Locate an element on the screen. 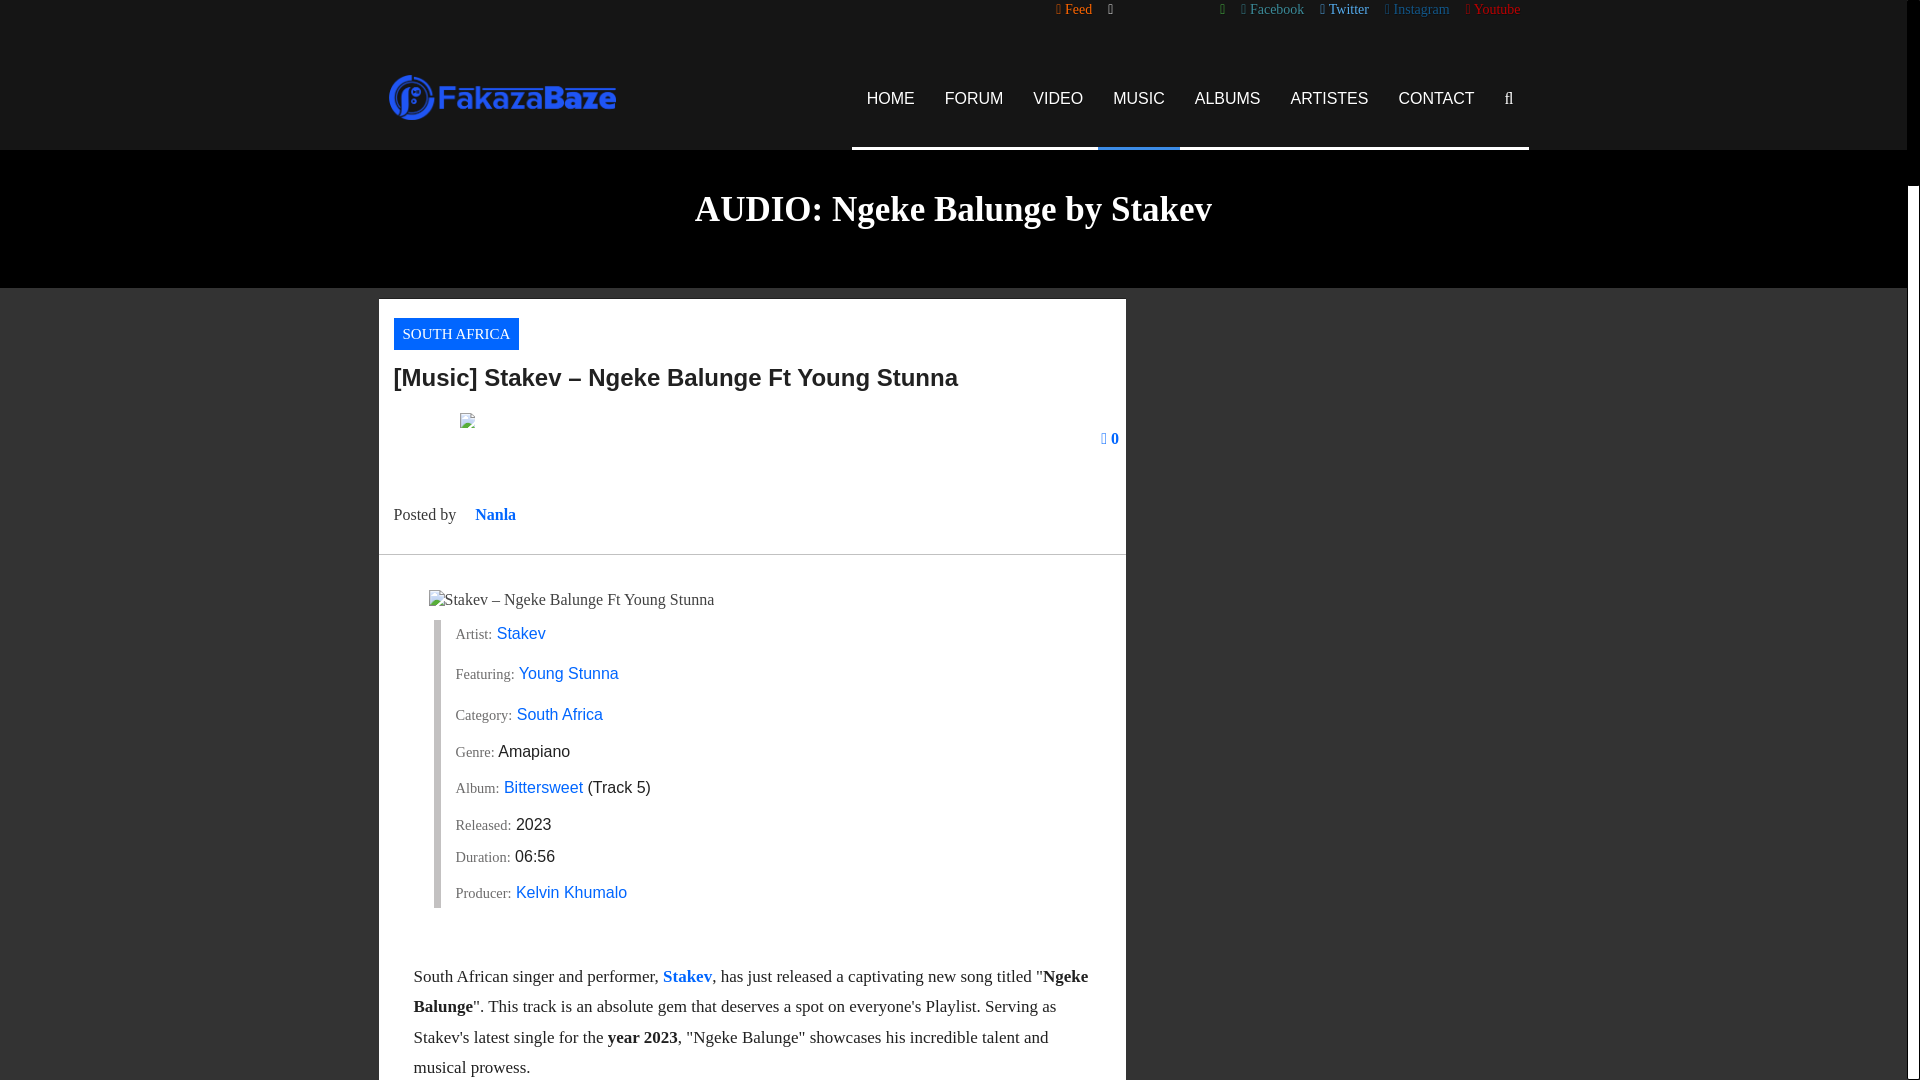 This screenshot has width=1920, height=1080. Feed is located at coordinates (1074, 10).